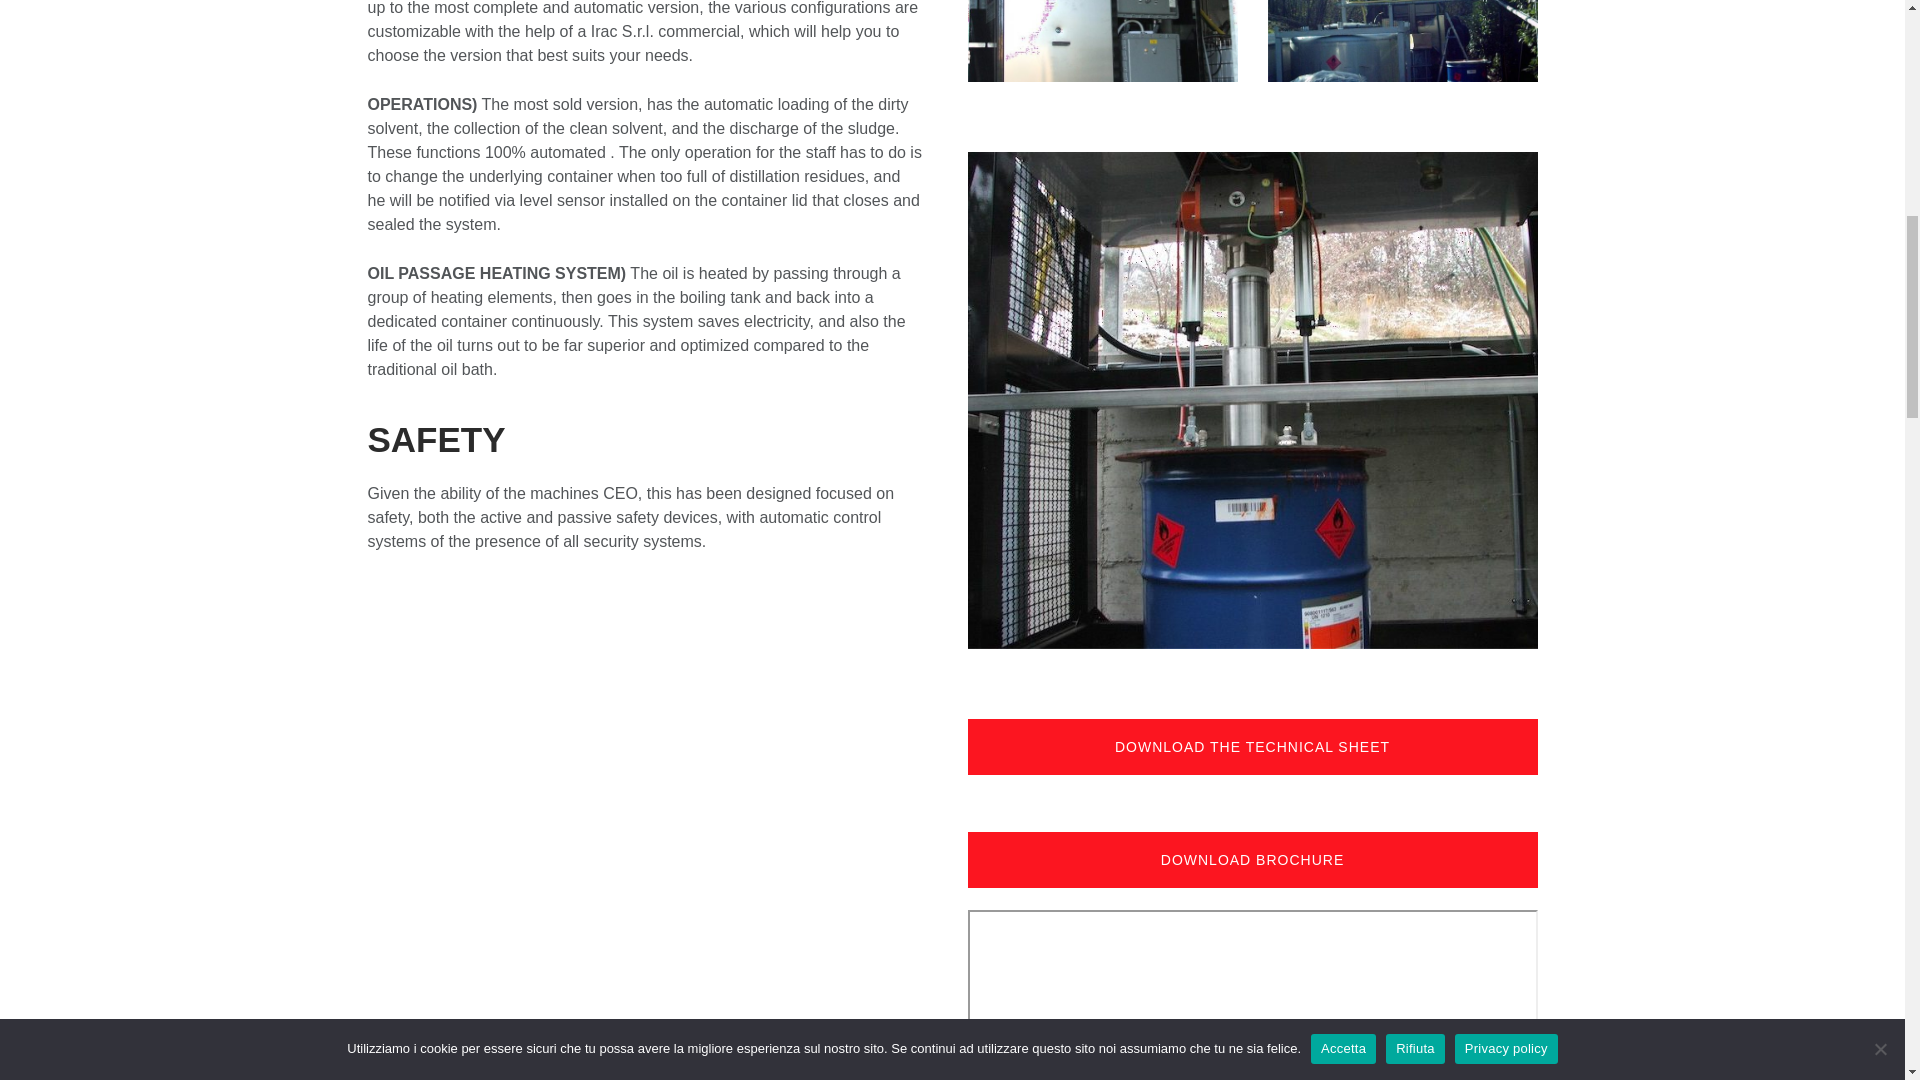  I want to click on MAV - Impianto di rigenerazione solvente, so click(1252, 995).